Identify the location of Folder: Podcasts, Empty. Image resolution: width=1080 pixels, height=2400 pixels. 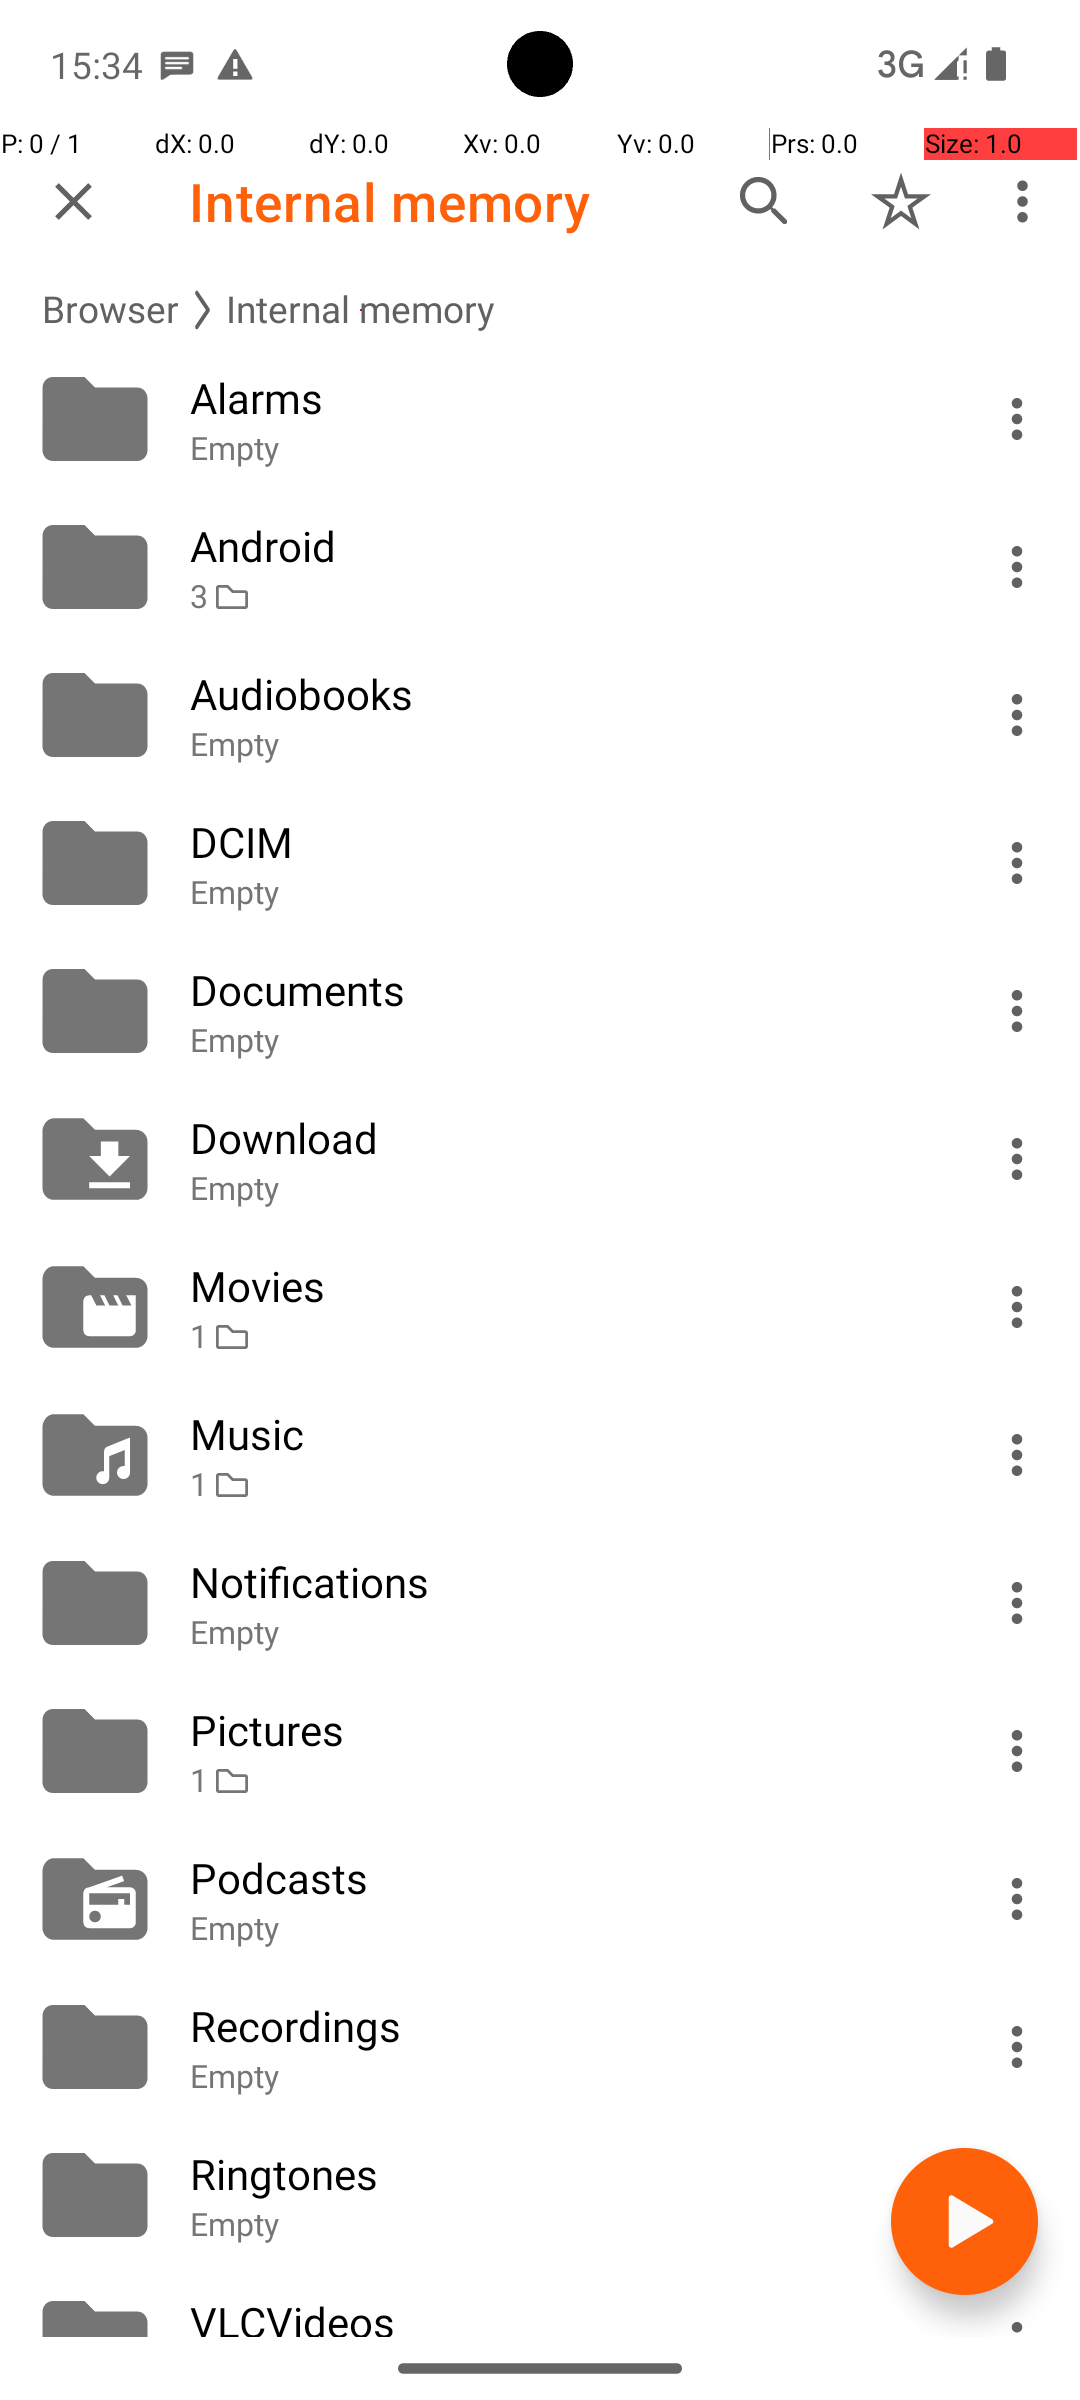
(540, 1899).